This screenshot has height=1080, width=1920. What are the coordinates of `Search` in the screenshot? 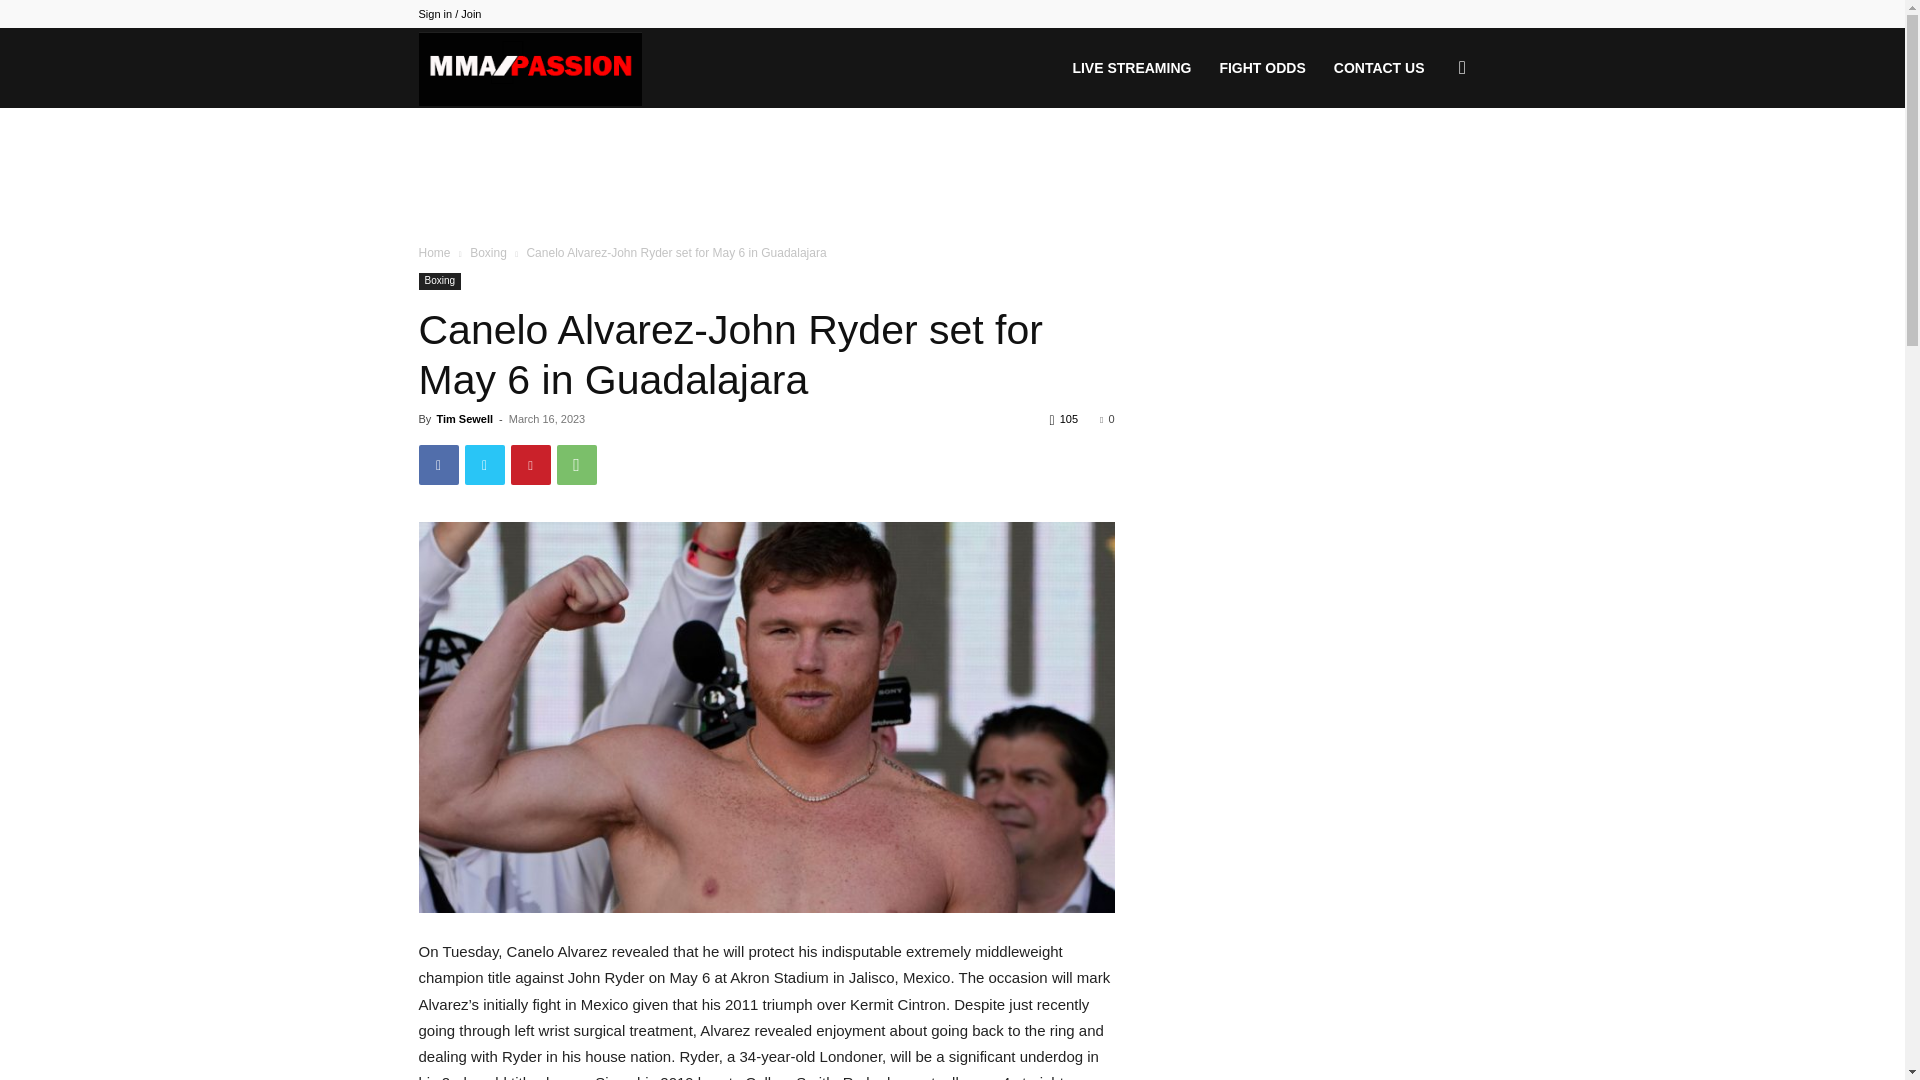 It's located at (1430, 164).